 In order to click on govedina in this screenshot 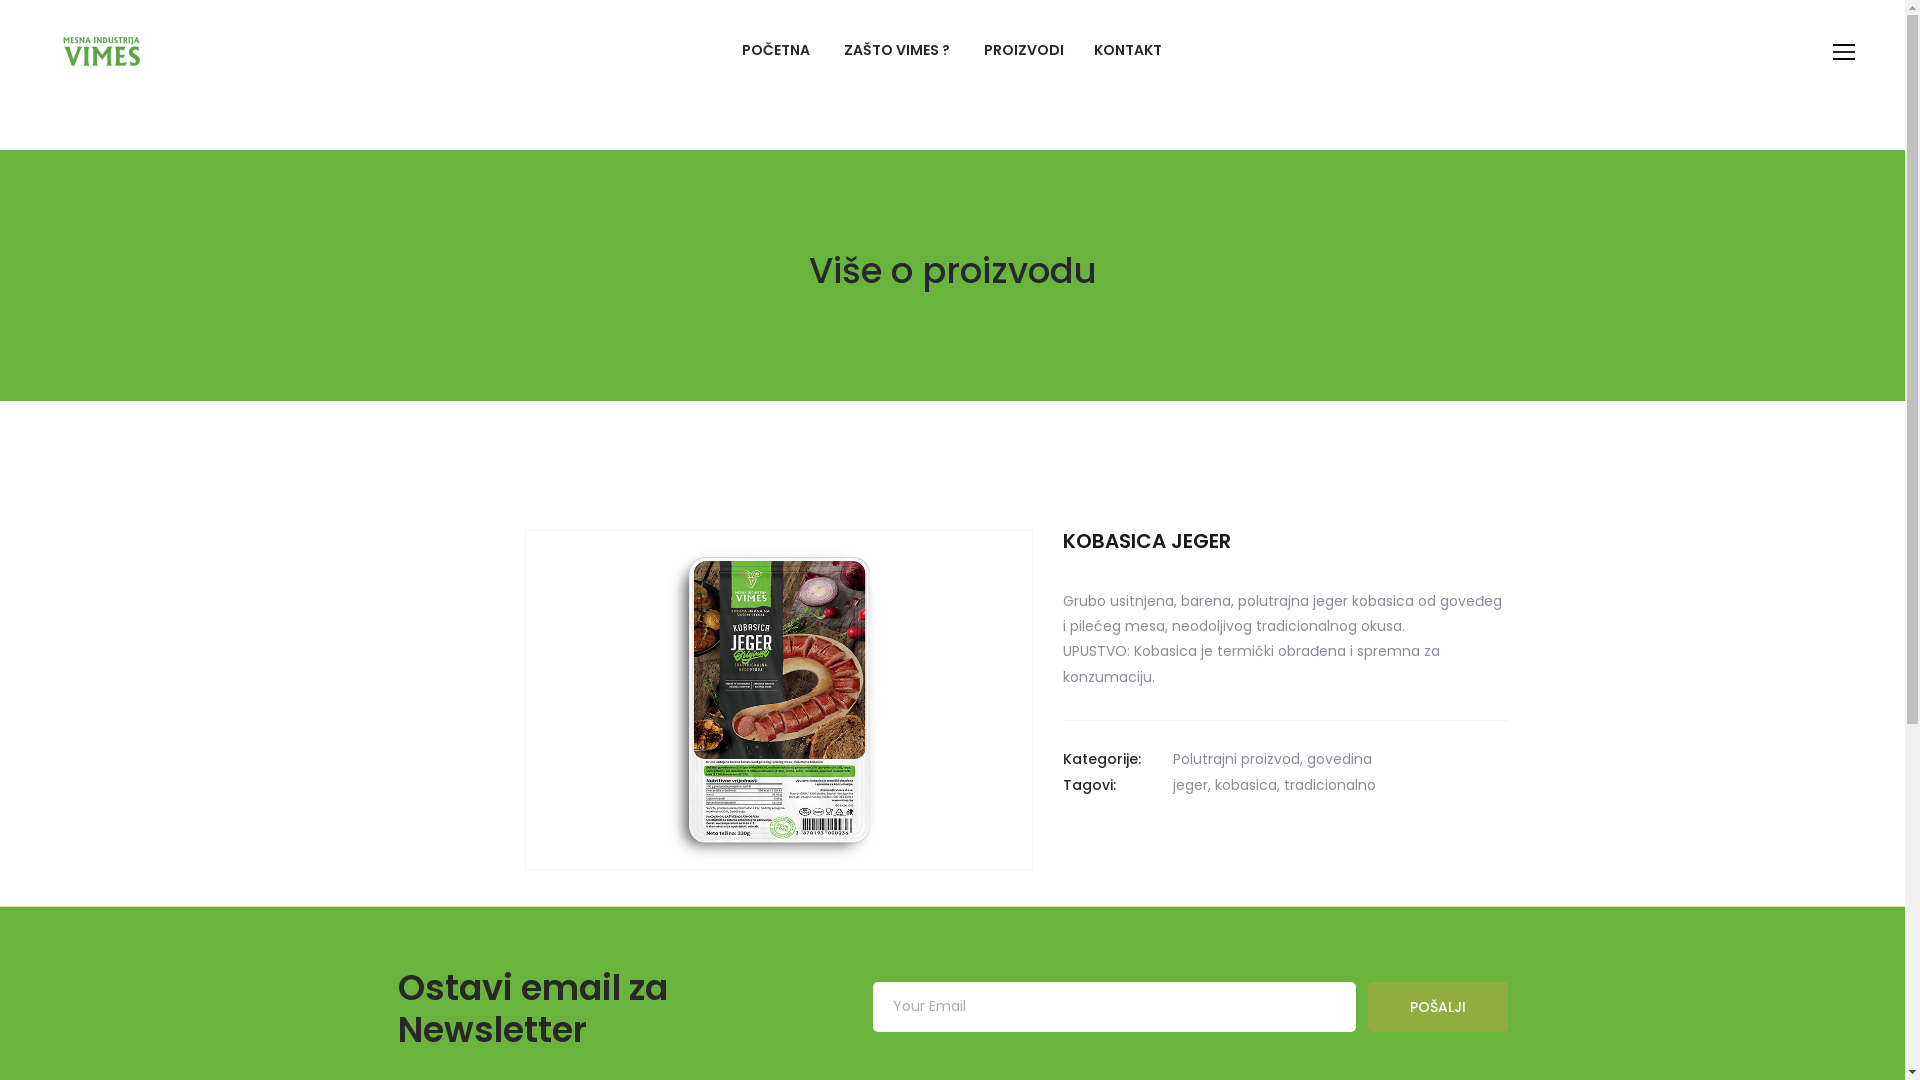, I will do `click(1338, 759)`.